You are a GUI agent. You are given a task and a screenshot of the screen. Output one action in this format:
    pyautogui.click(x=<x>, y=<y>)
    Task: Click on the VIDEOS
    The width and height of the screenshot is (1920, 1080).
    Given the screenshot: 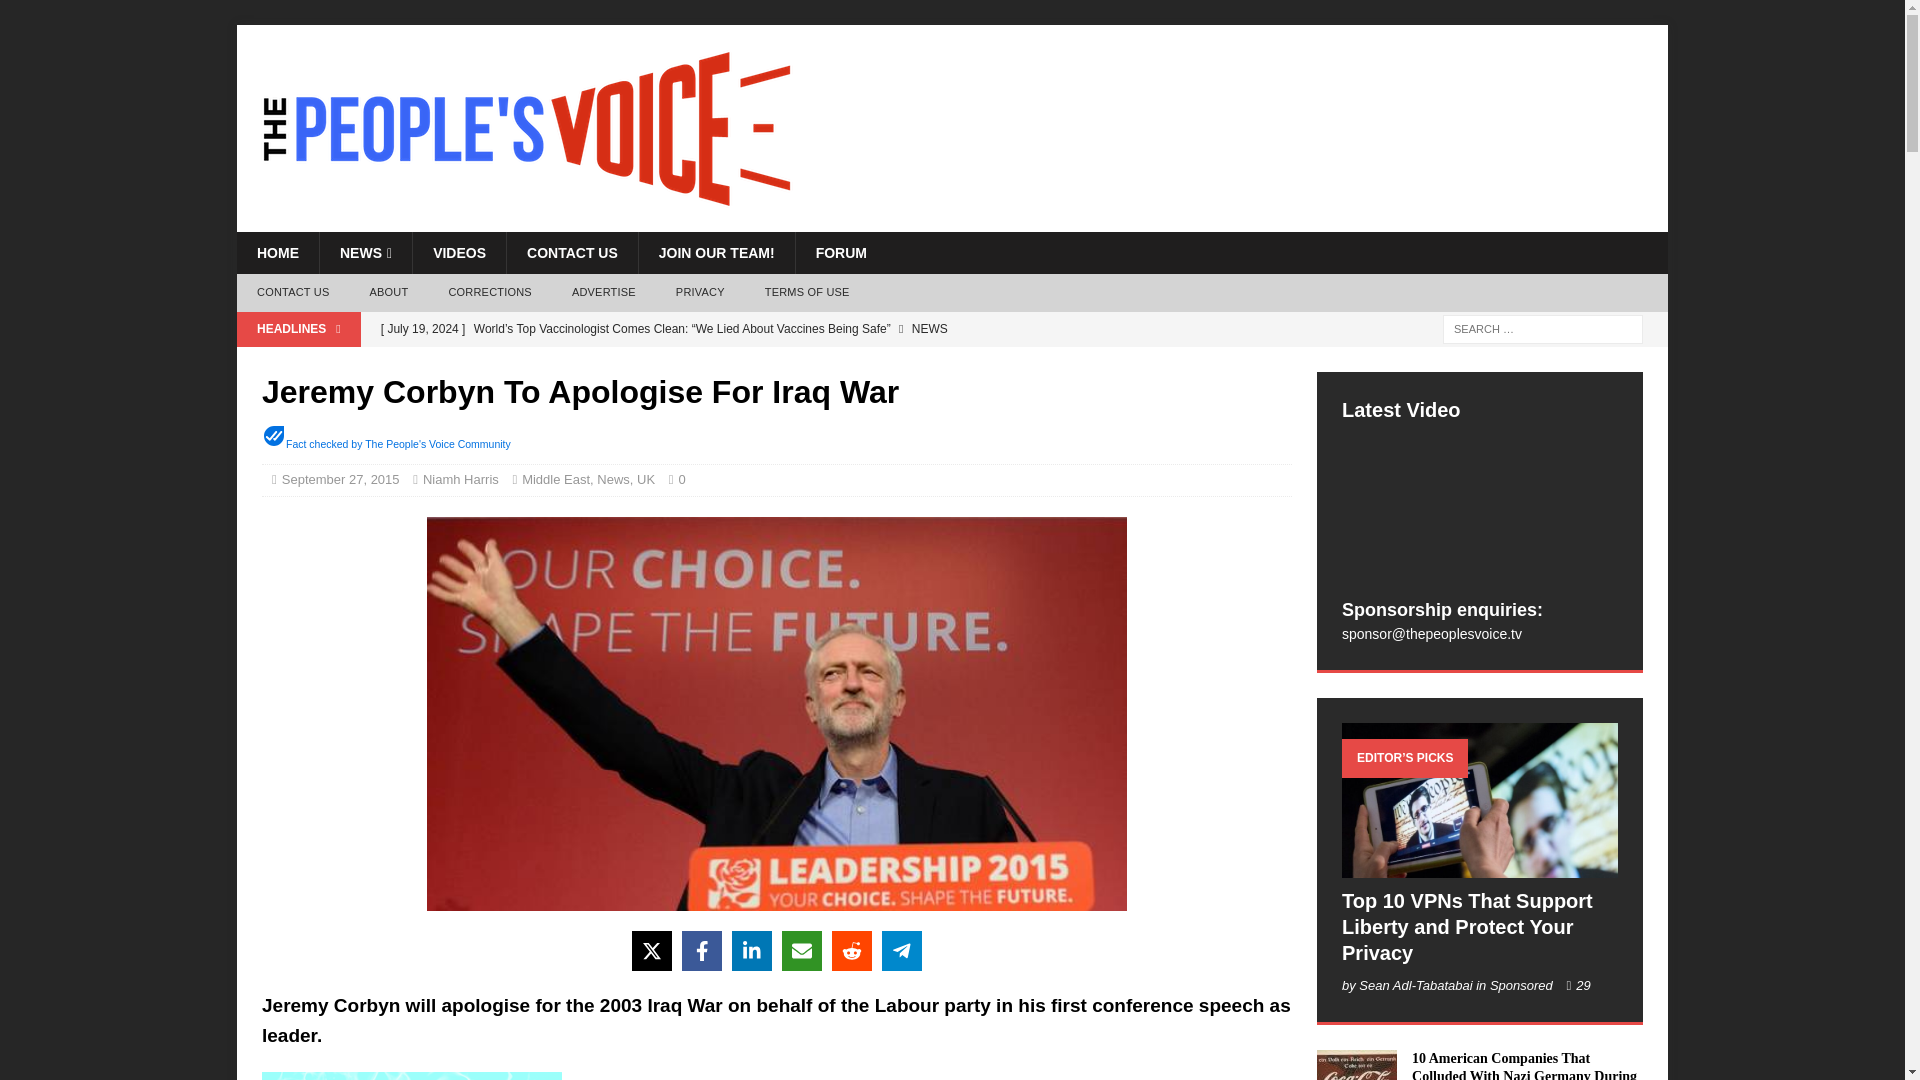 What is the action you would take?
    pyautogui.click(x=459, y=253)
    